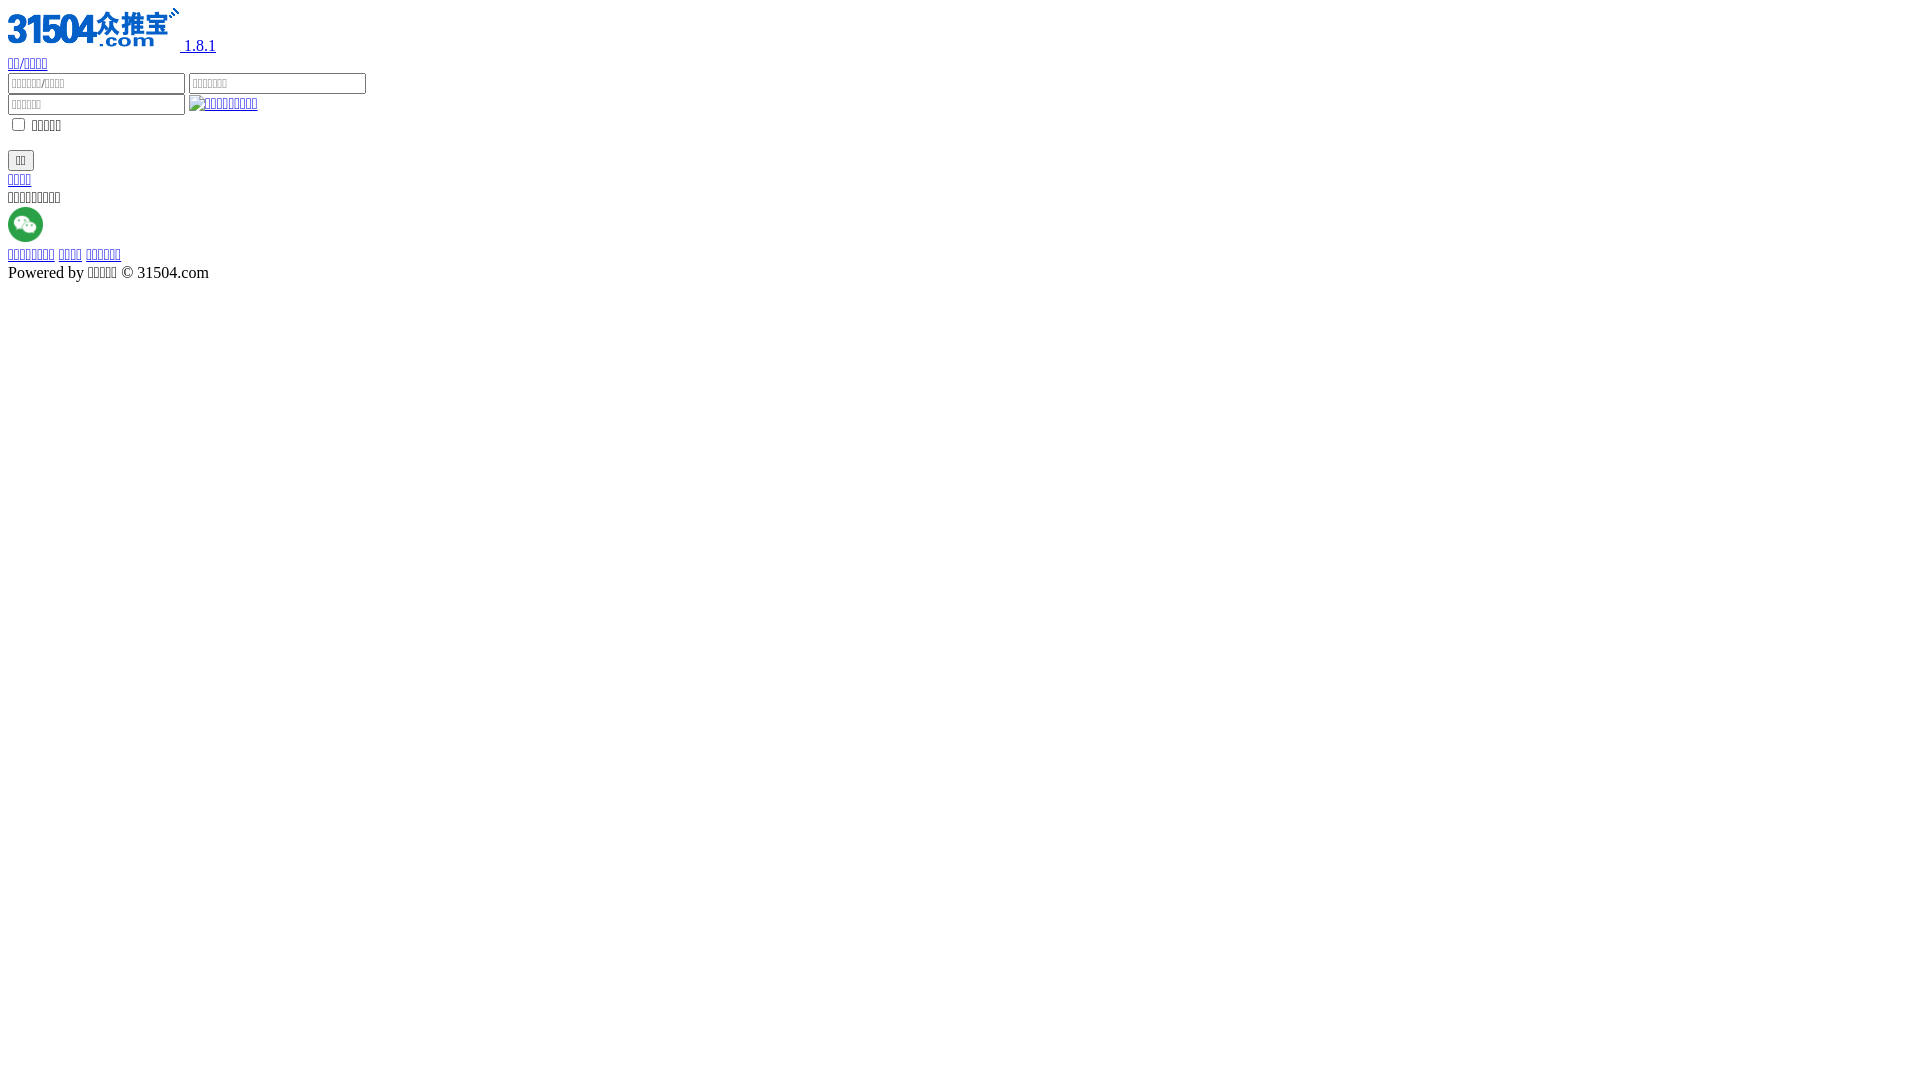 Image resolution: width=1920 pixels, height=1080 pixels. What do you see at coordinates (112, 46) in the screenshot?
I see `1.8.1` at bounding box center [112, 46].